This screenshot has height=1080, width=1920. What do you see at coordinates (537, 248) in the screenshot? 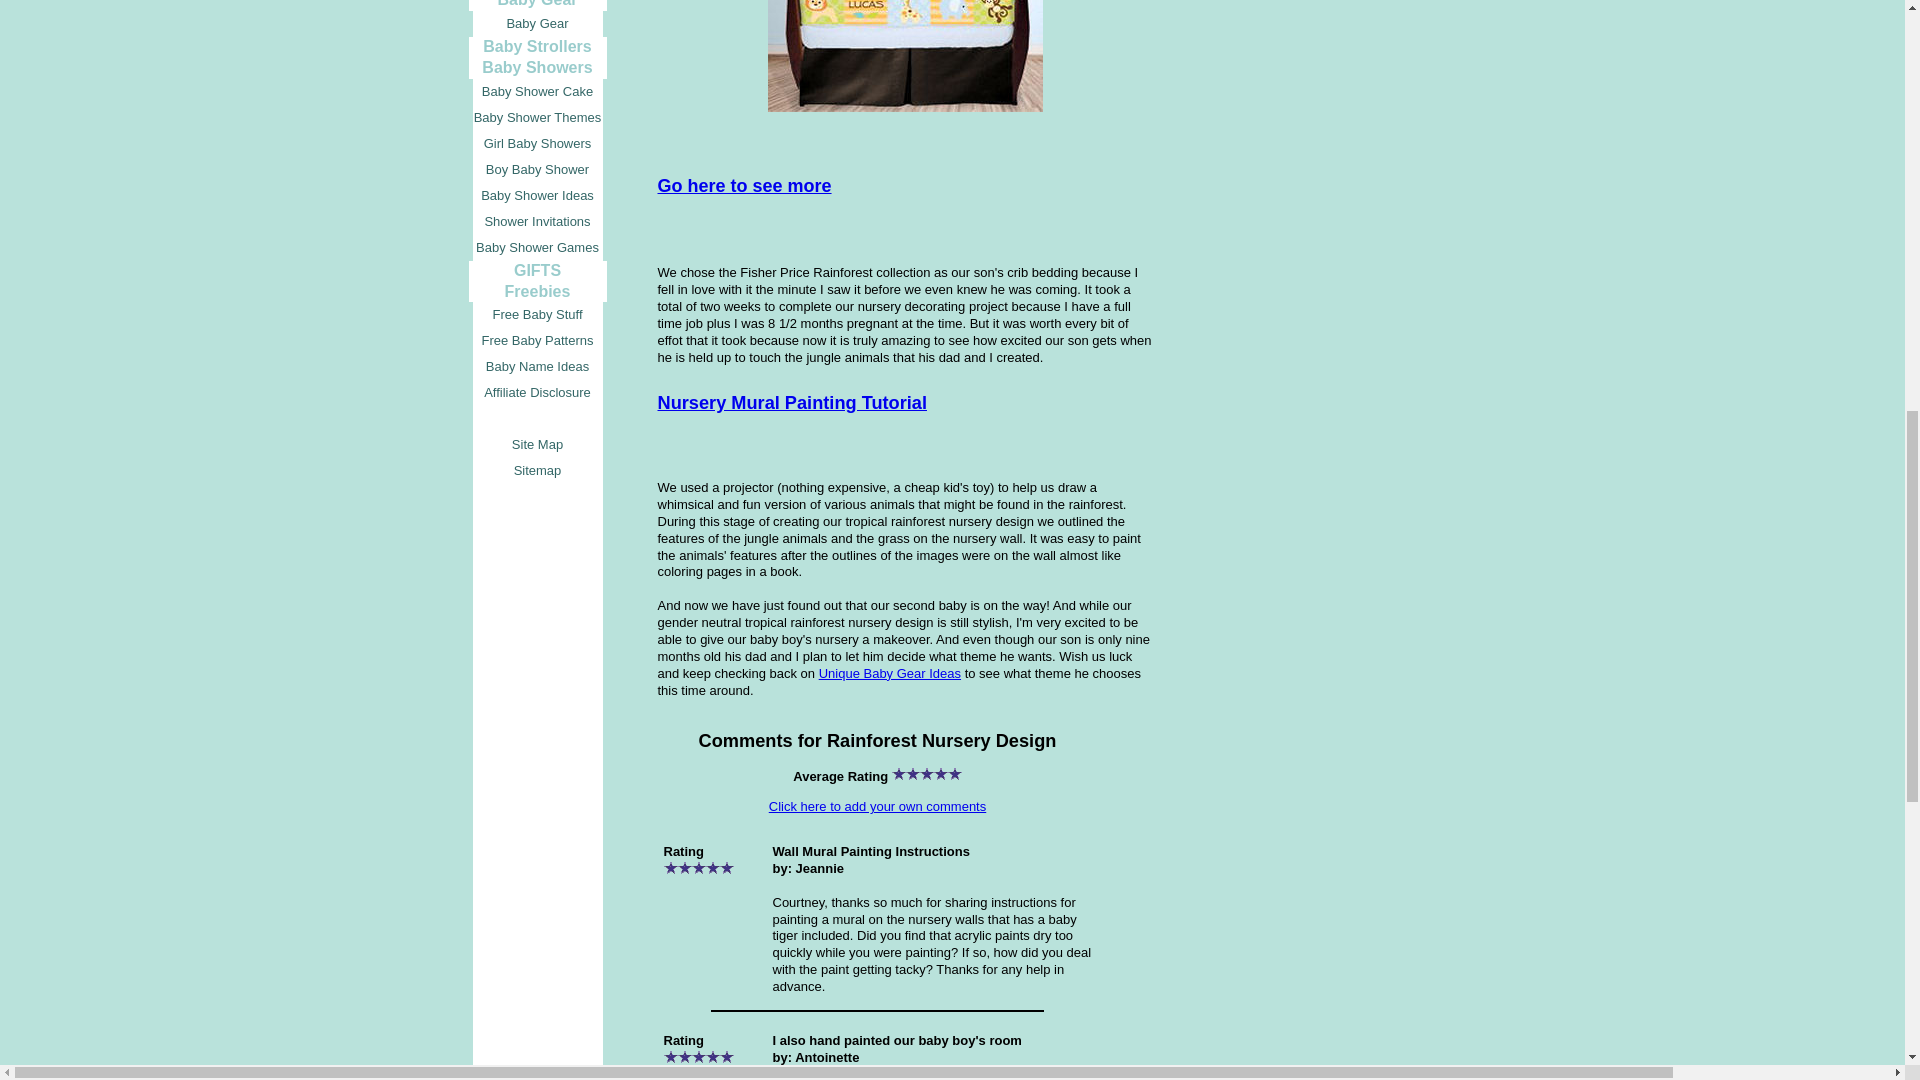
I see `Baby Shower Games Ideas` at bounding box center [537, 248].